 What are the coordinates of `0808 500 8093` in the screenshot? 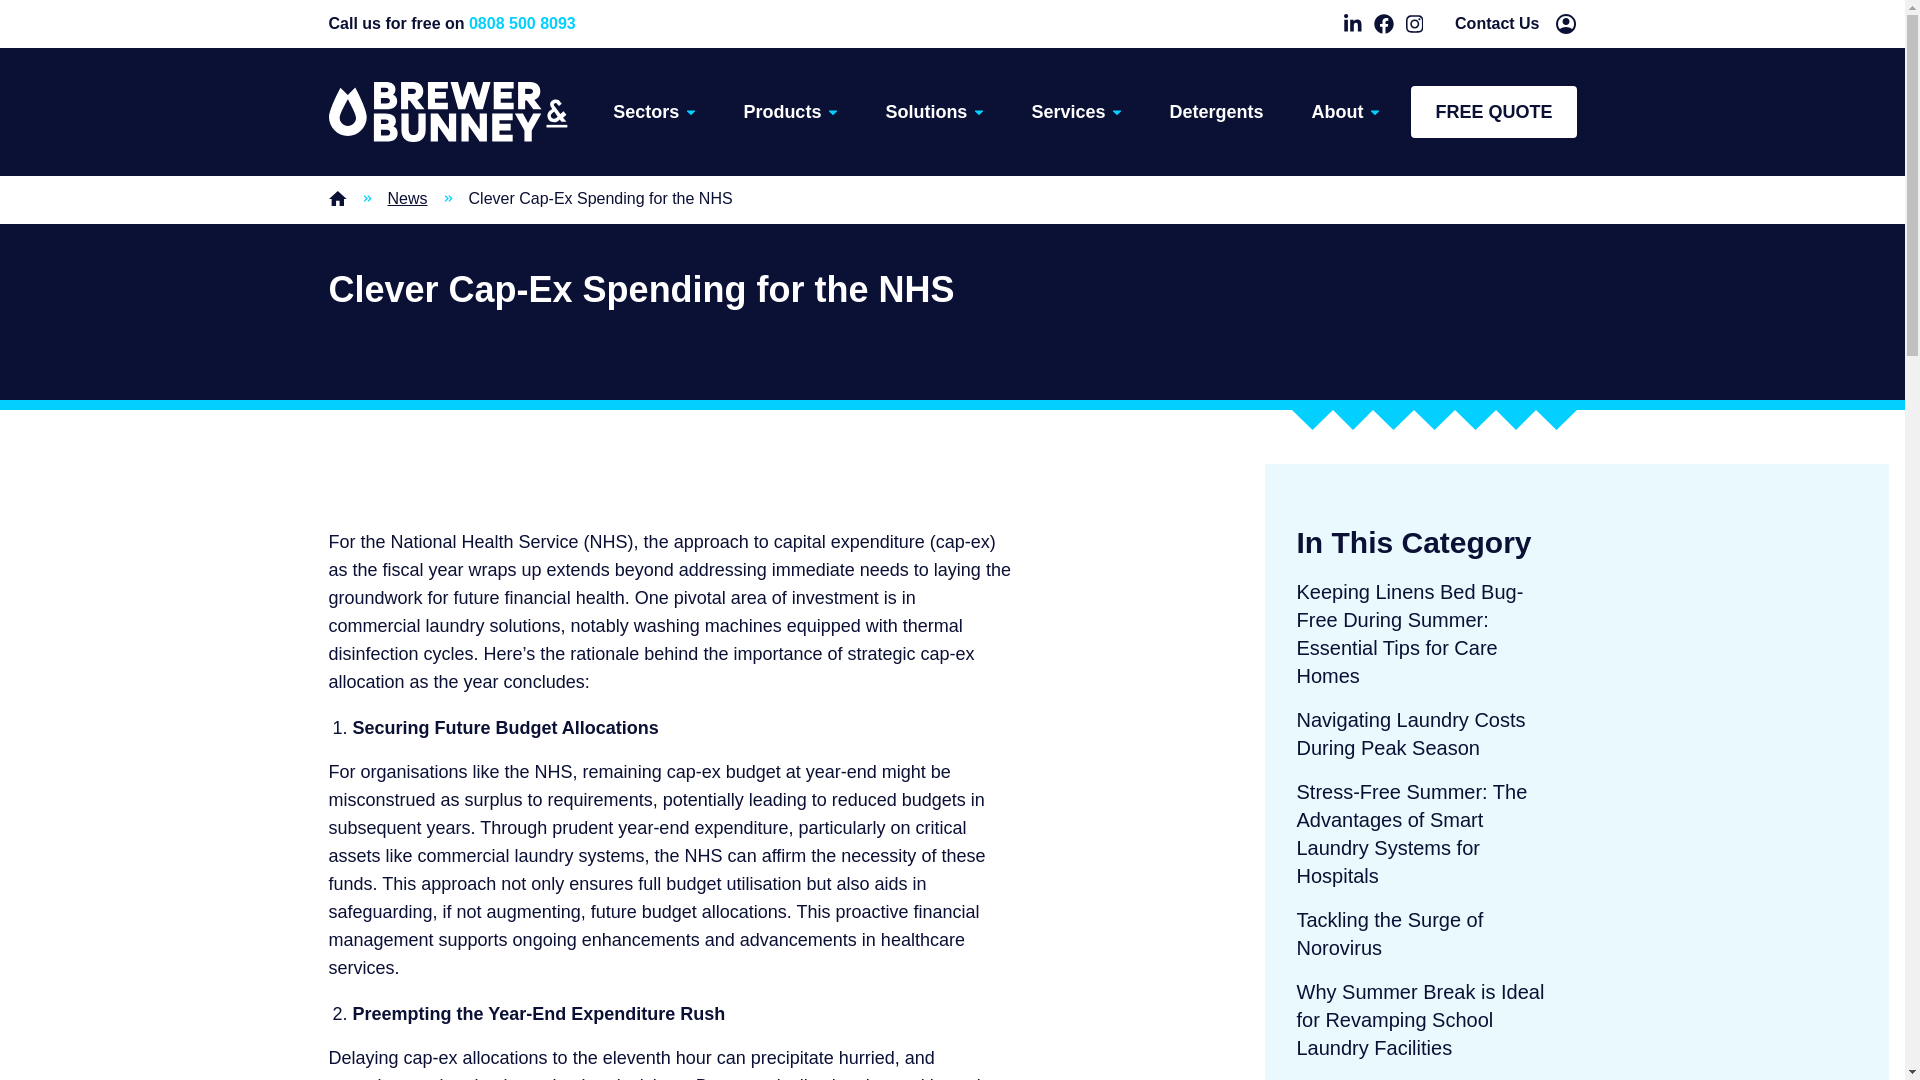 It's located at (522, 24).